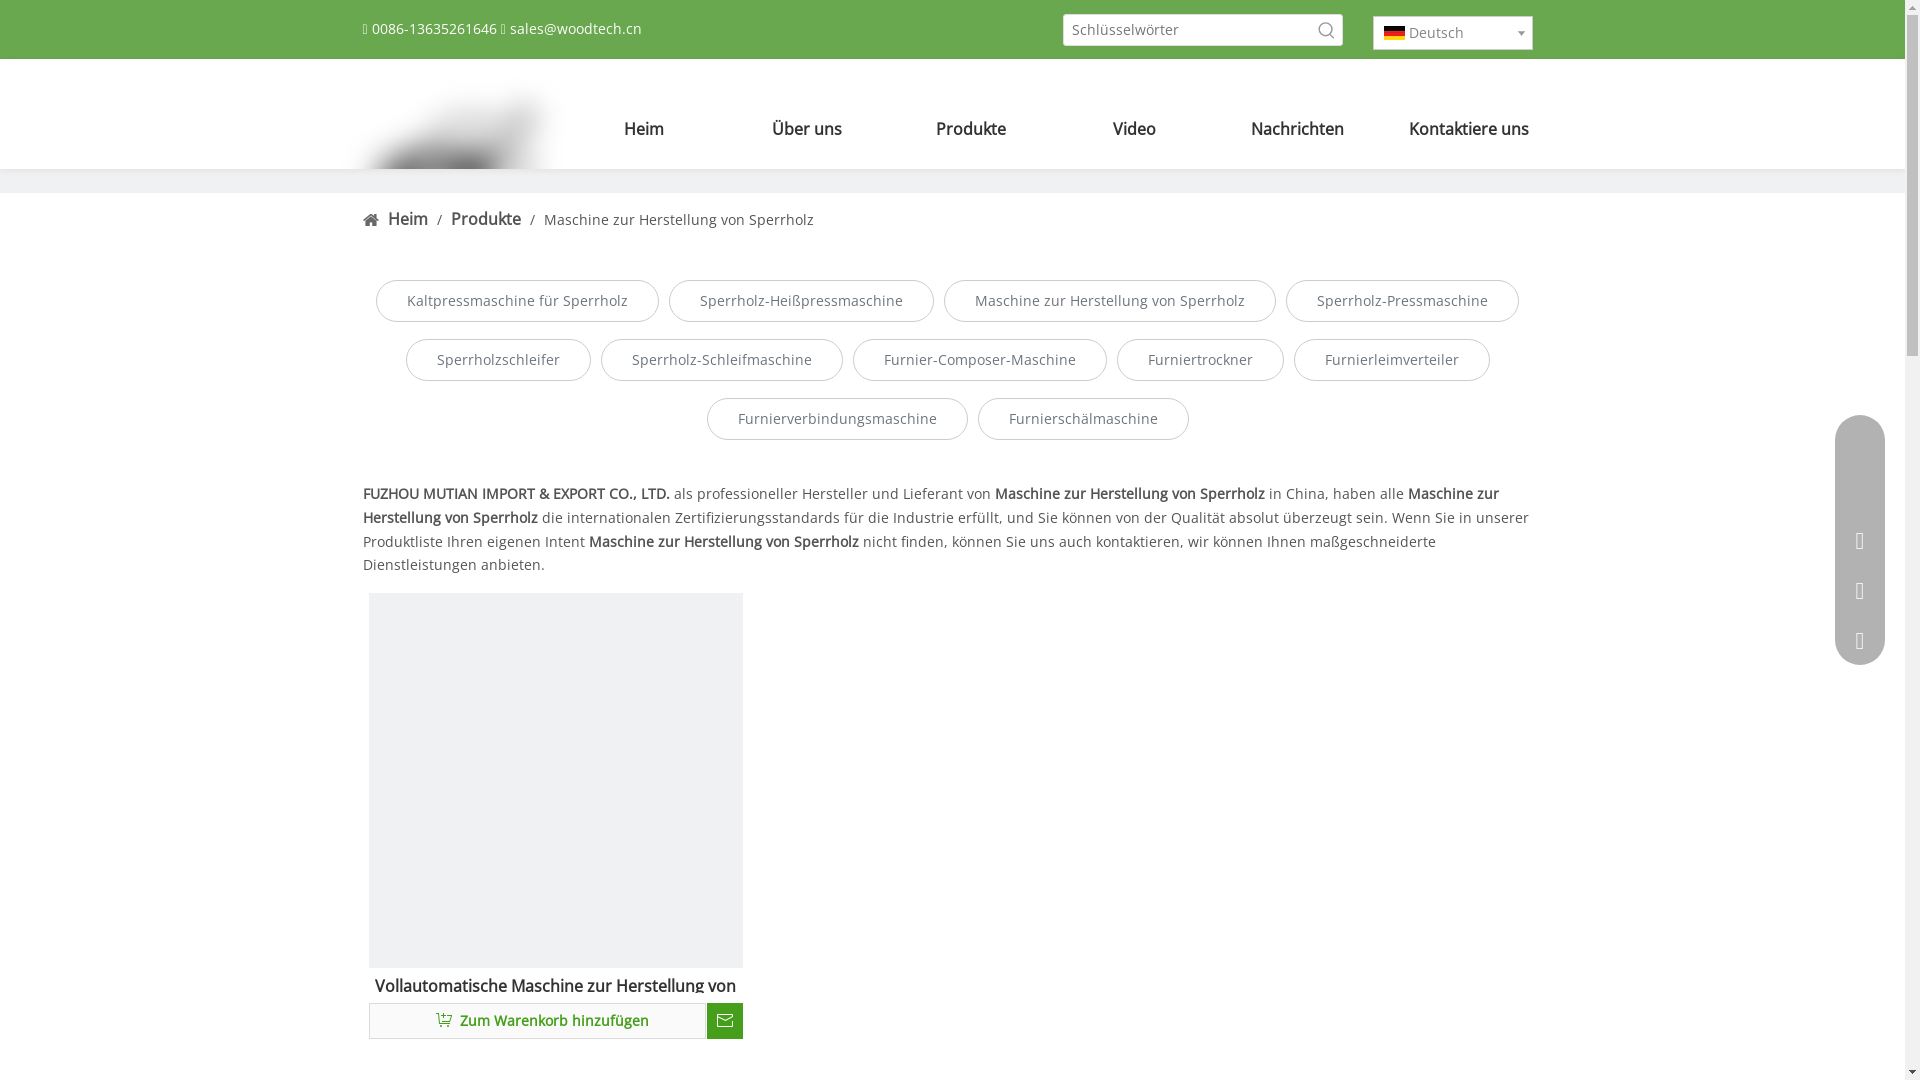  Describe the element at coordinates (1134, 129) in the screenshot. I see `Video` at that location.